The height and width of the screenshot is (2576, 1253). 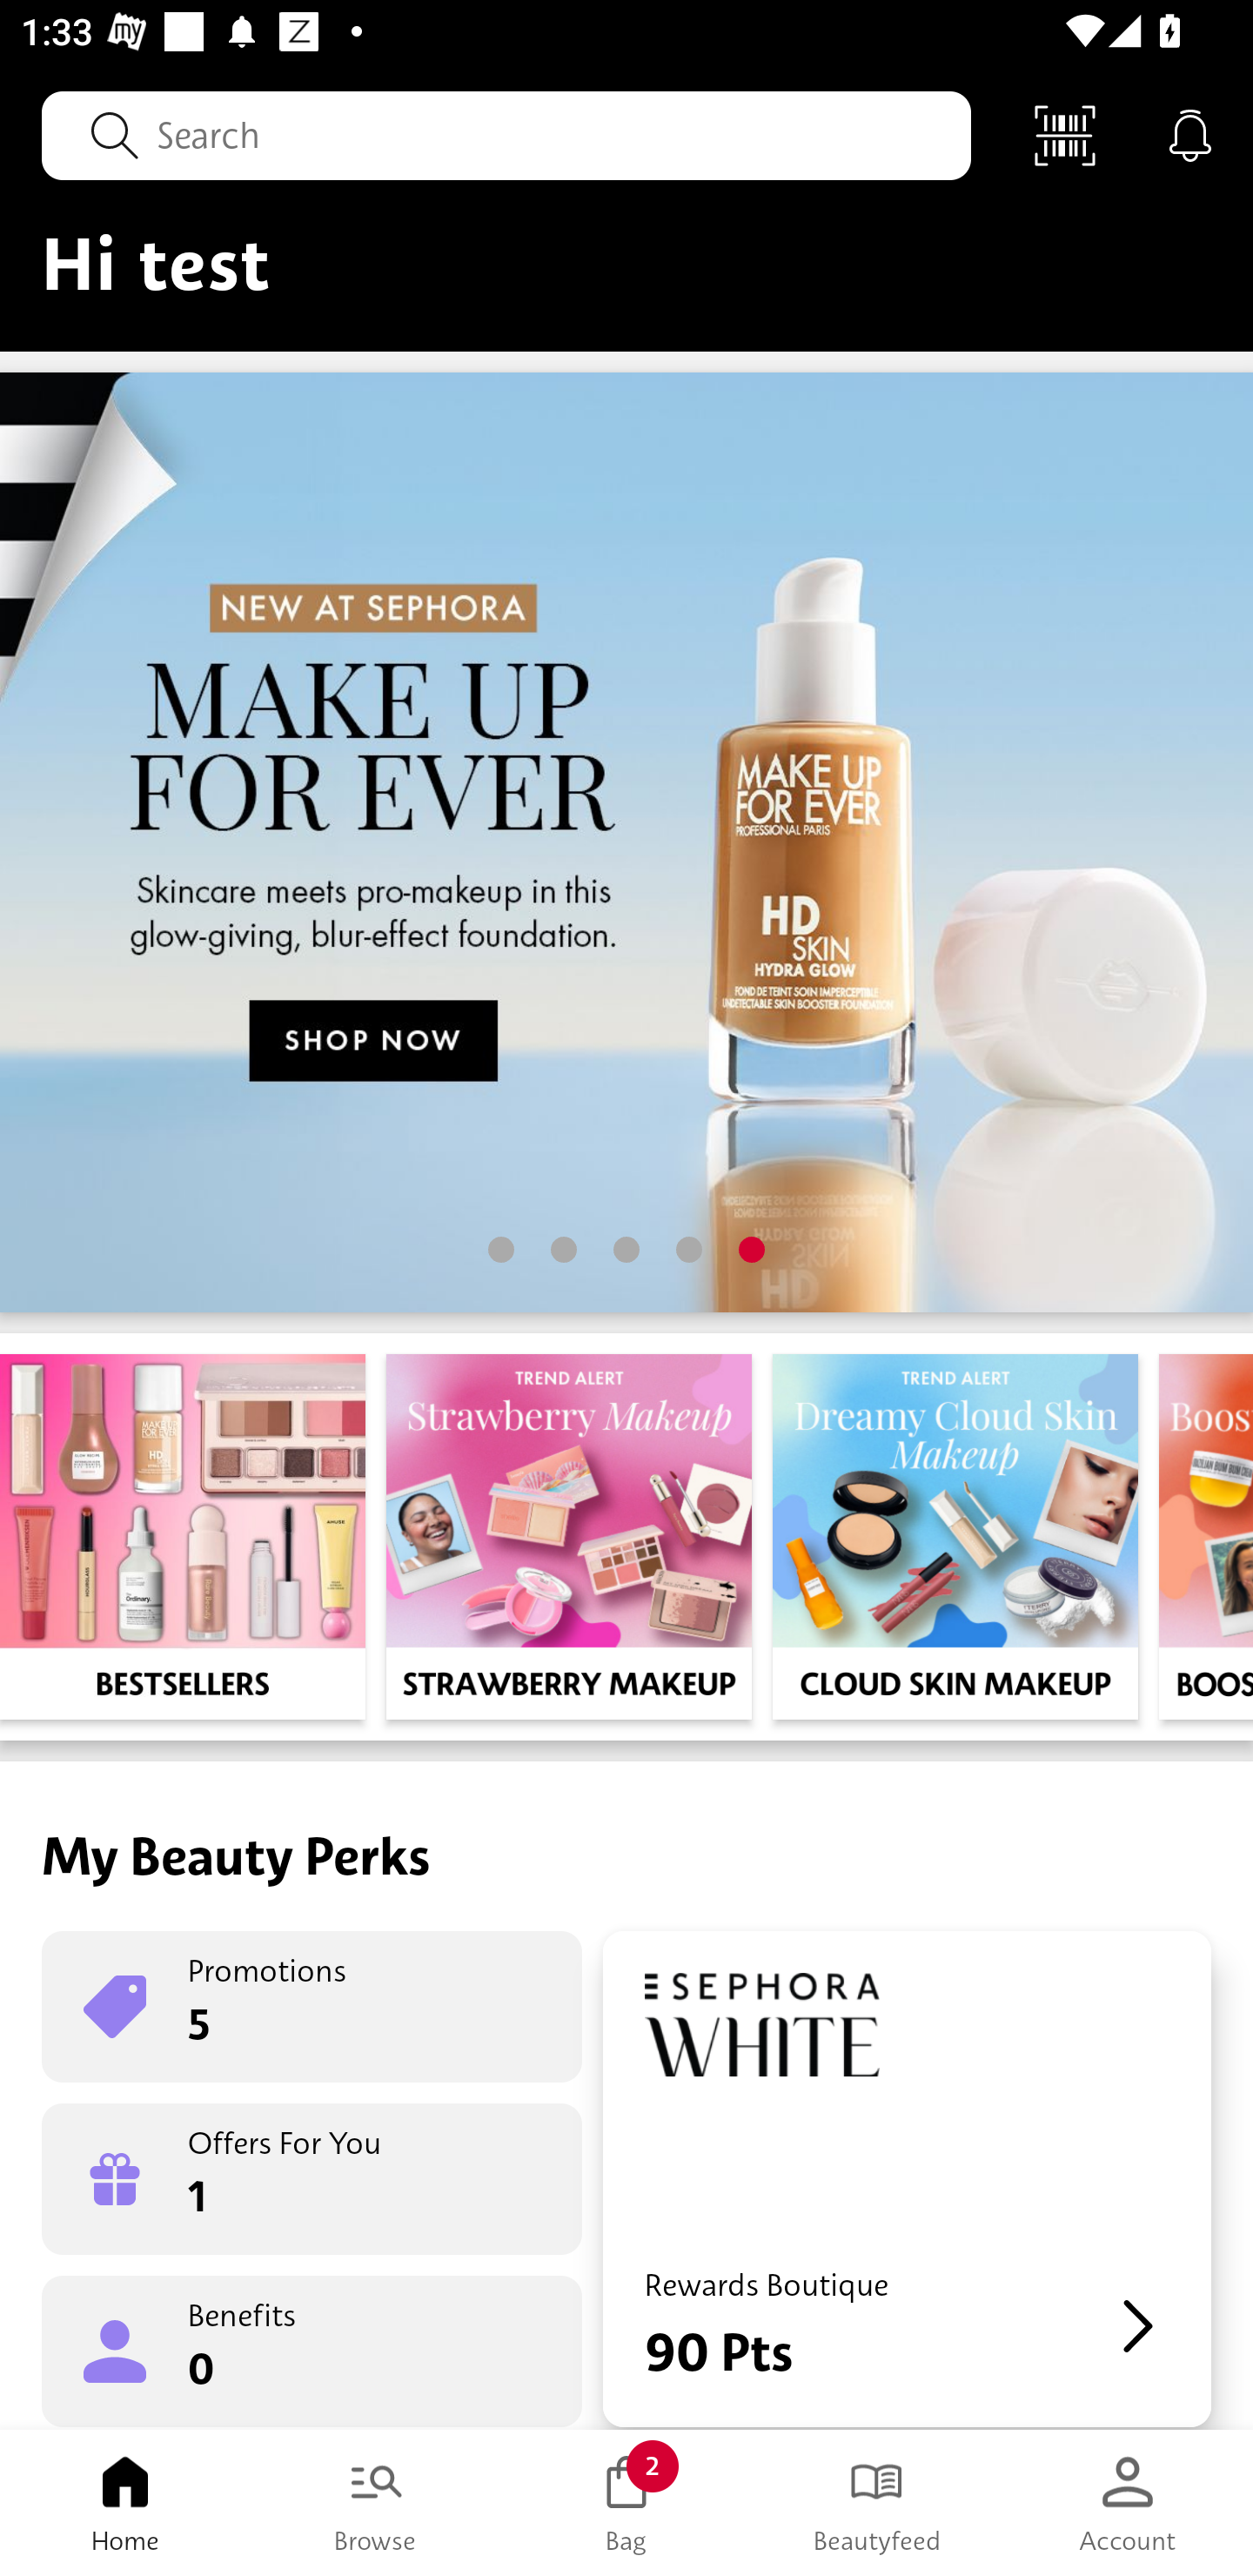 What do you see at coordinates (312, 2007) in the screenshot?
I see `Promotions 5` at bounding box center [312, 2007].